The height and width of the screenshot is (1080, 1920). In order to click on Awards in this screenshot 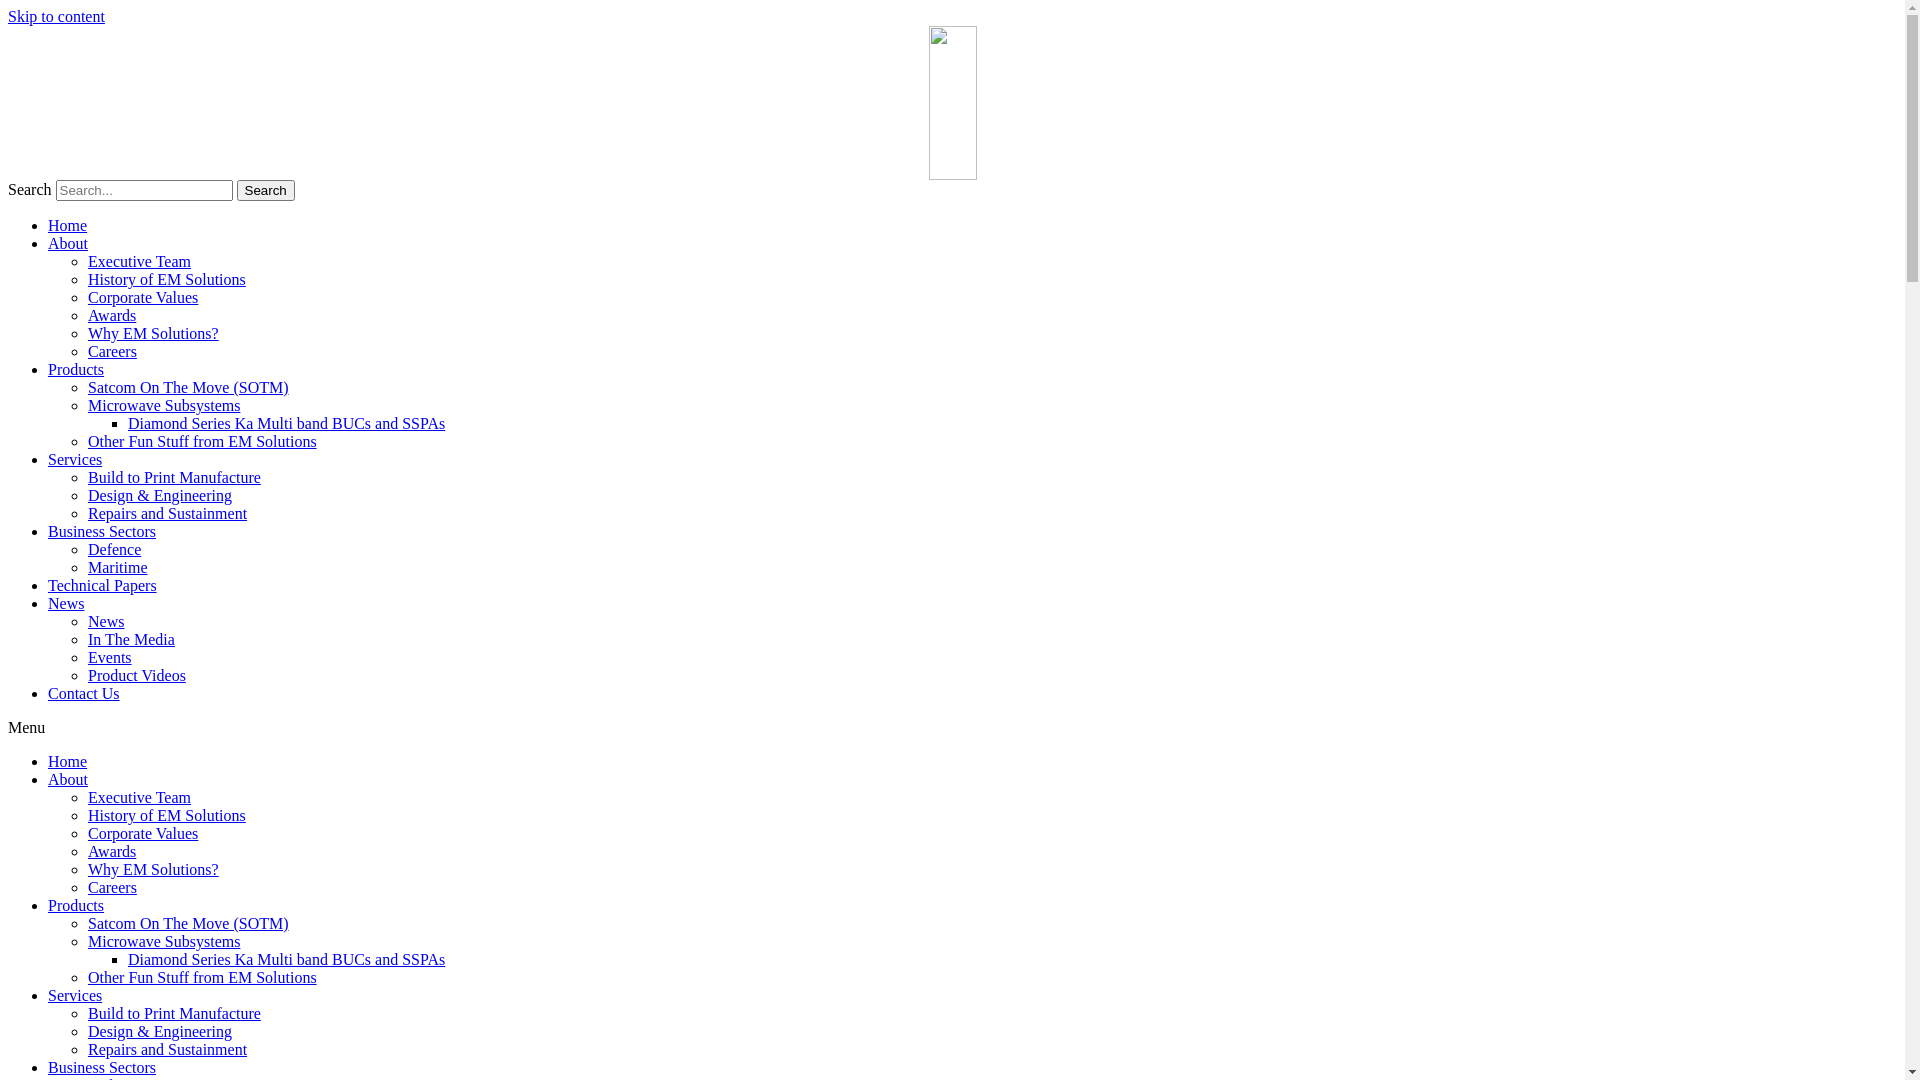, I will do `click(112, 316)`.